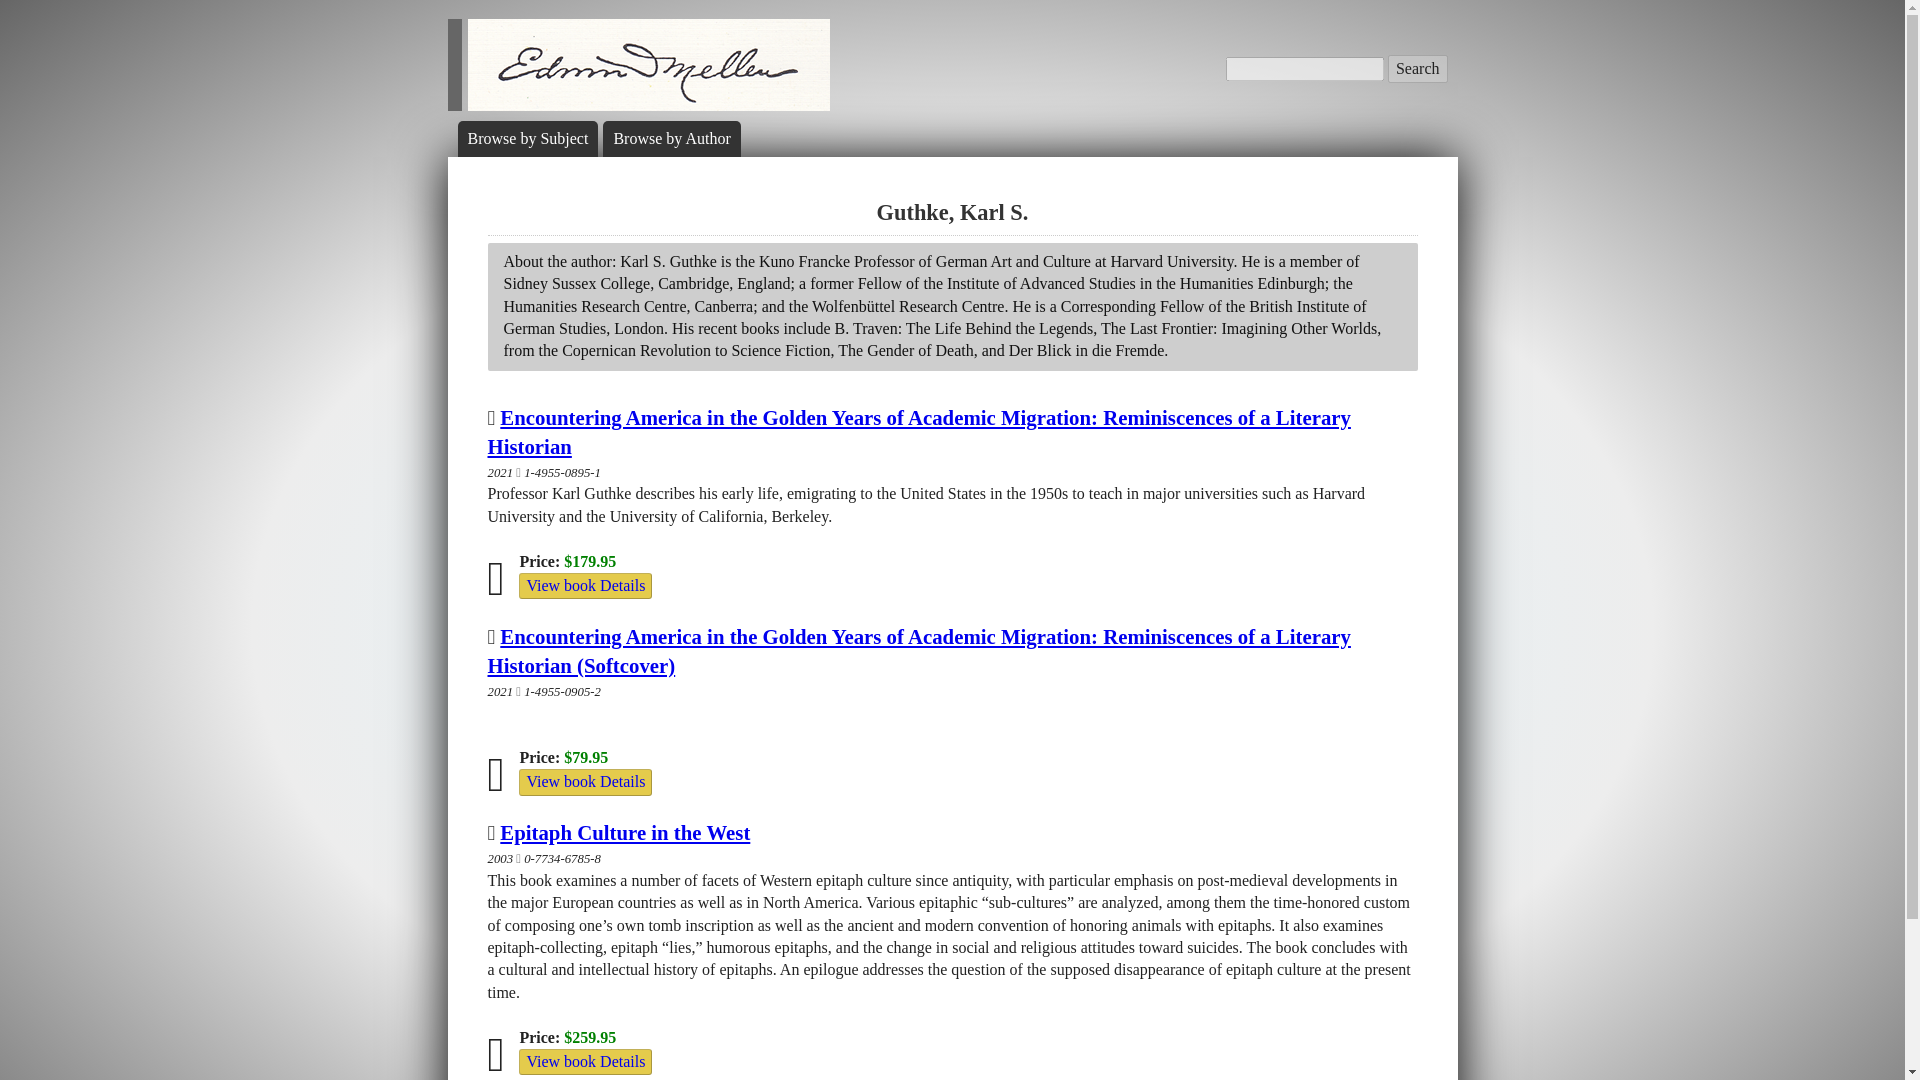 Image resolution: width=1920 pixels, height=1080 pixels. I want to click on View book Details, so click(585, 585).